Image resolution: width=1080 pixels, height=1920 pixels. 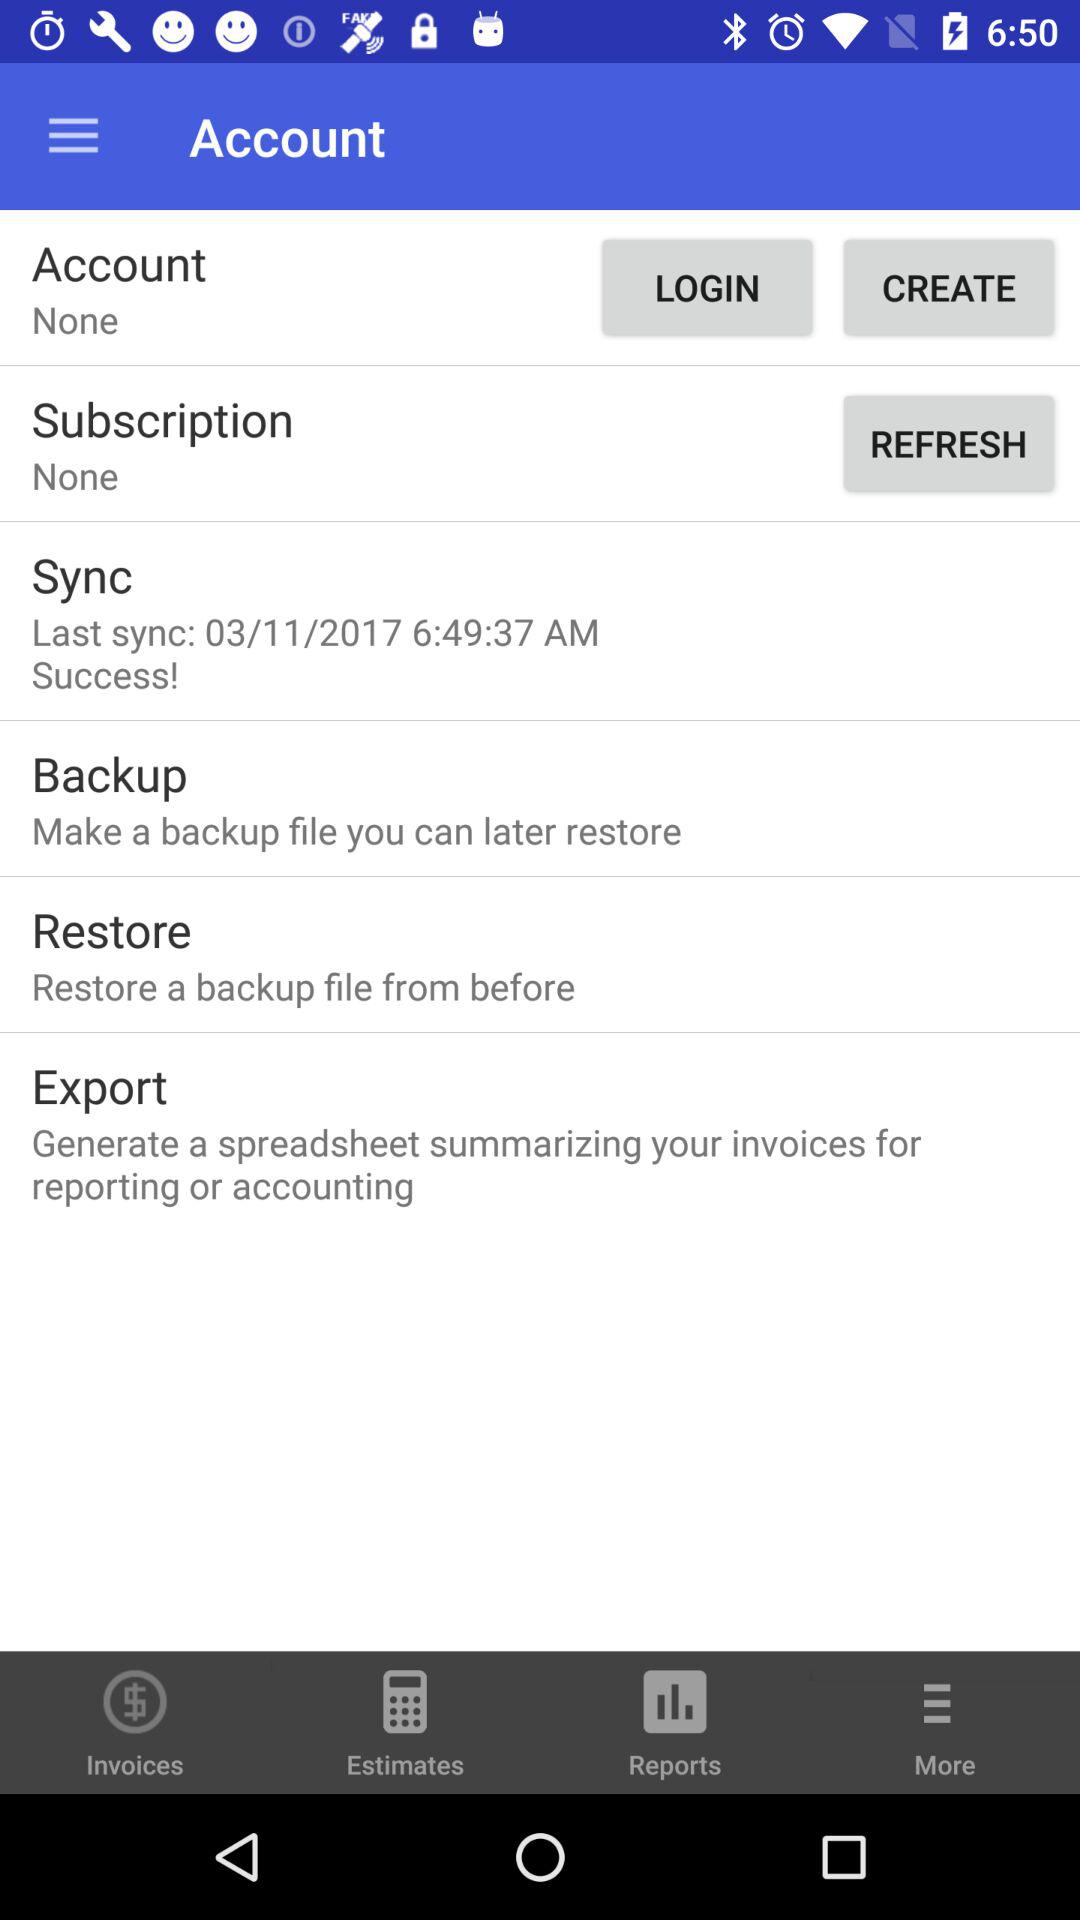 I want to click on tap the icon next to the account, so click(x=706, y=287).